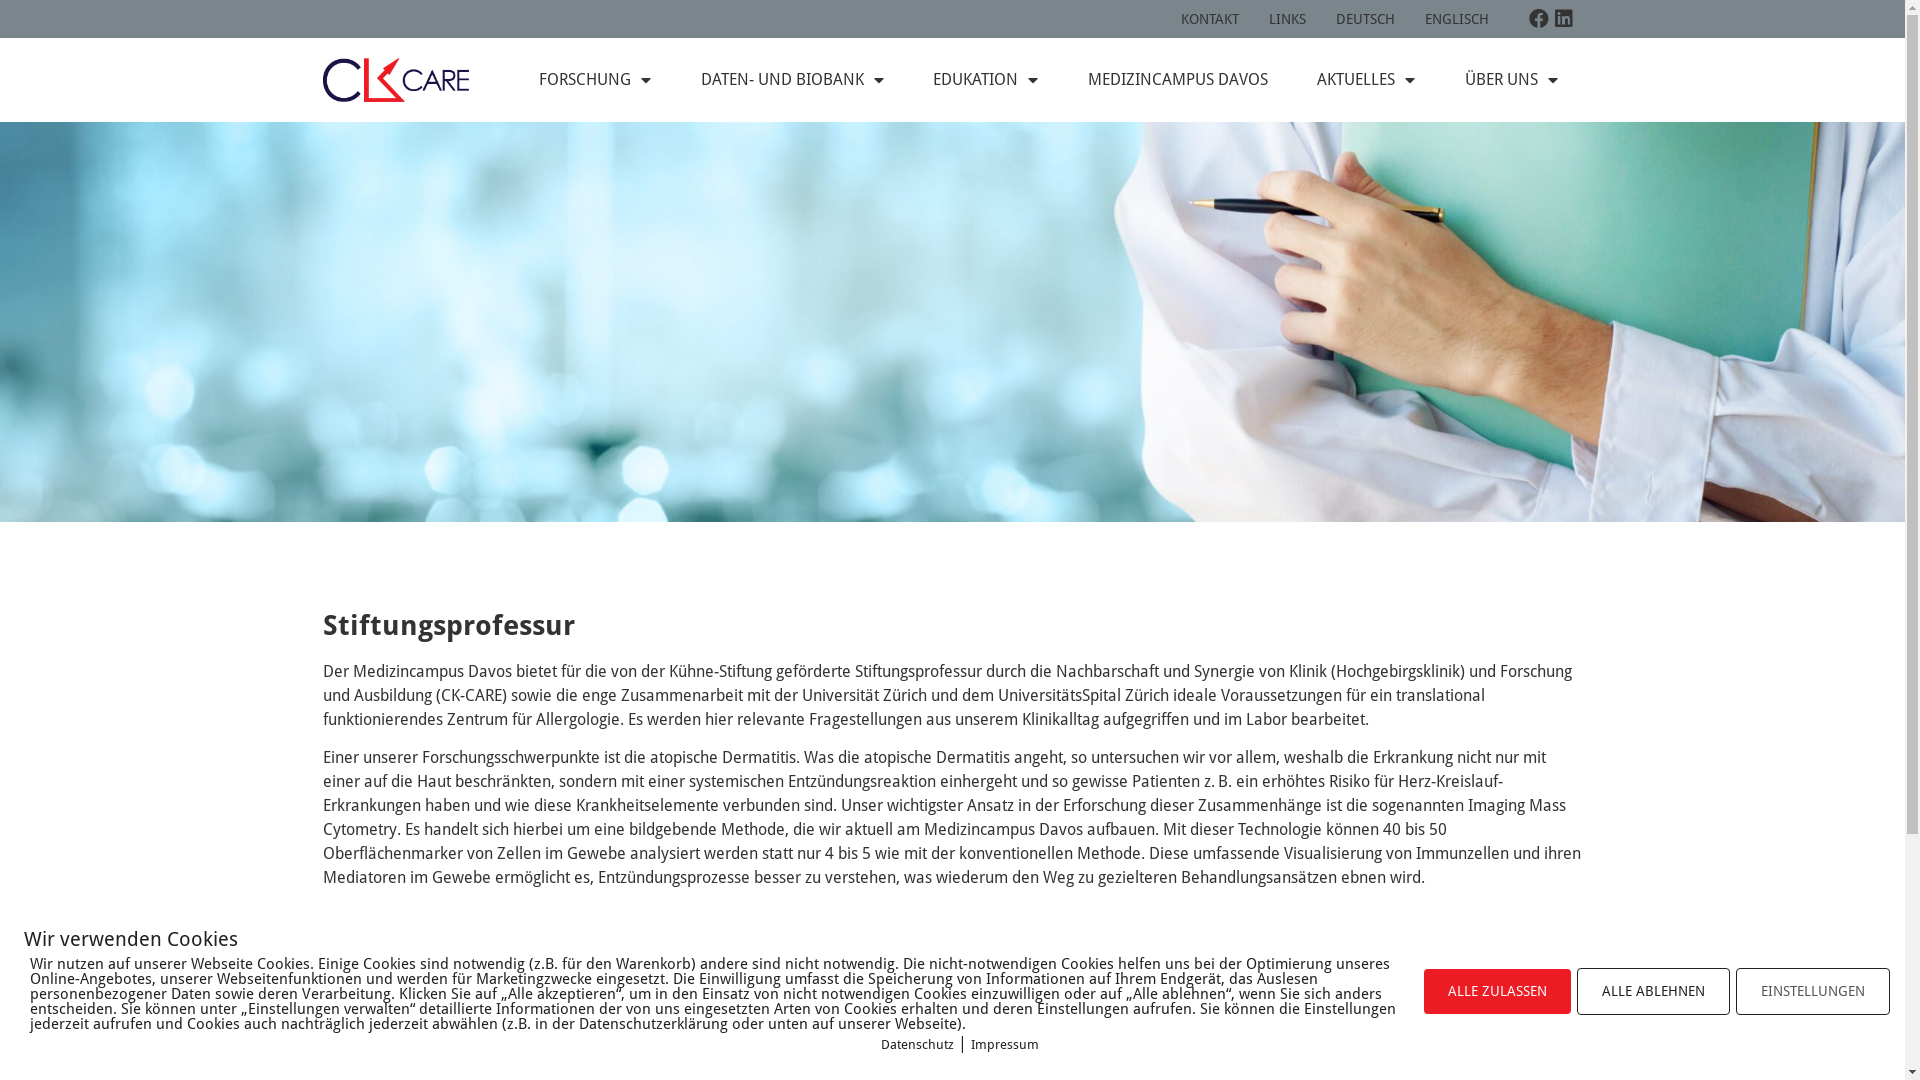 Image resolution: width=1920 pixels, height=1080 pixels. Describe the element at coordinates (1005, 1044) in the screenshot. I see `Impressum` at that location.